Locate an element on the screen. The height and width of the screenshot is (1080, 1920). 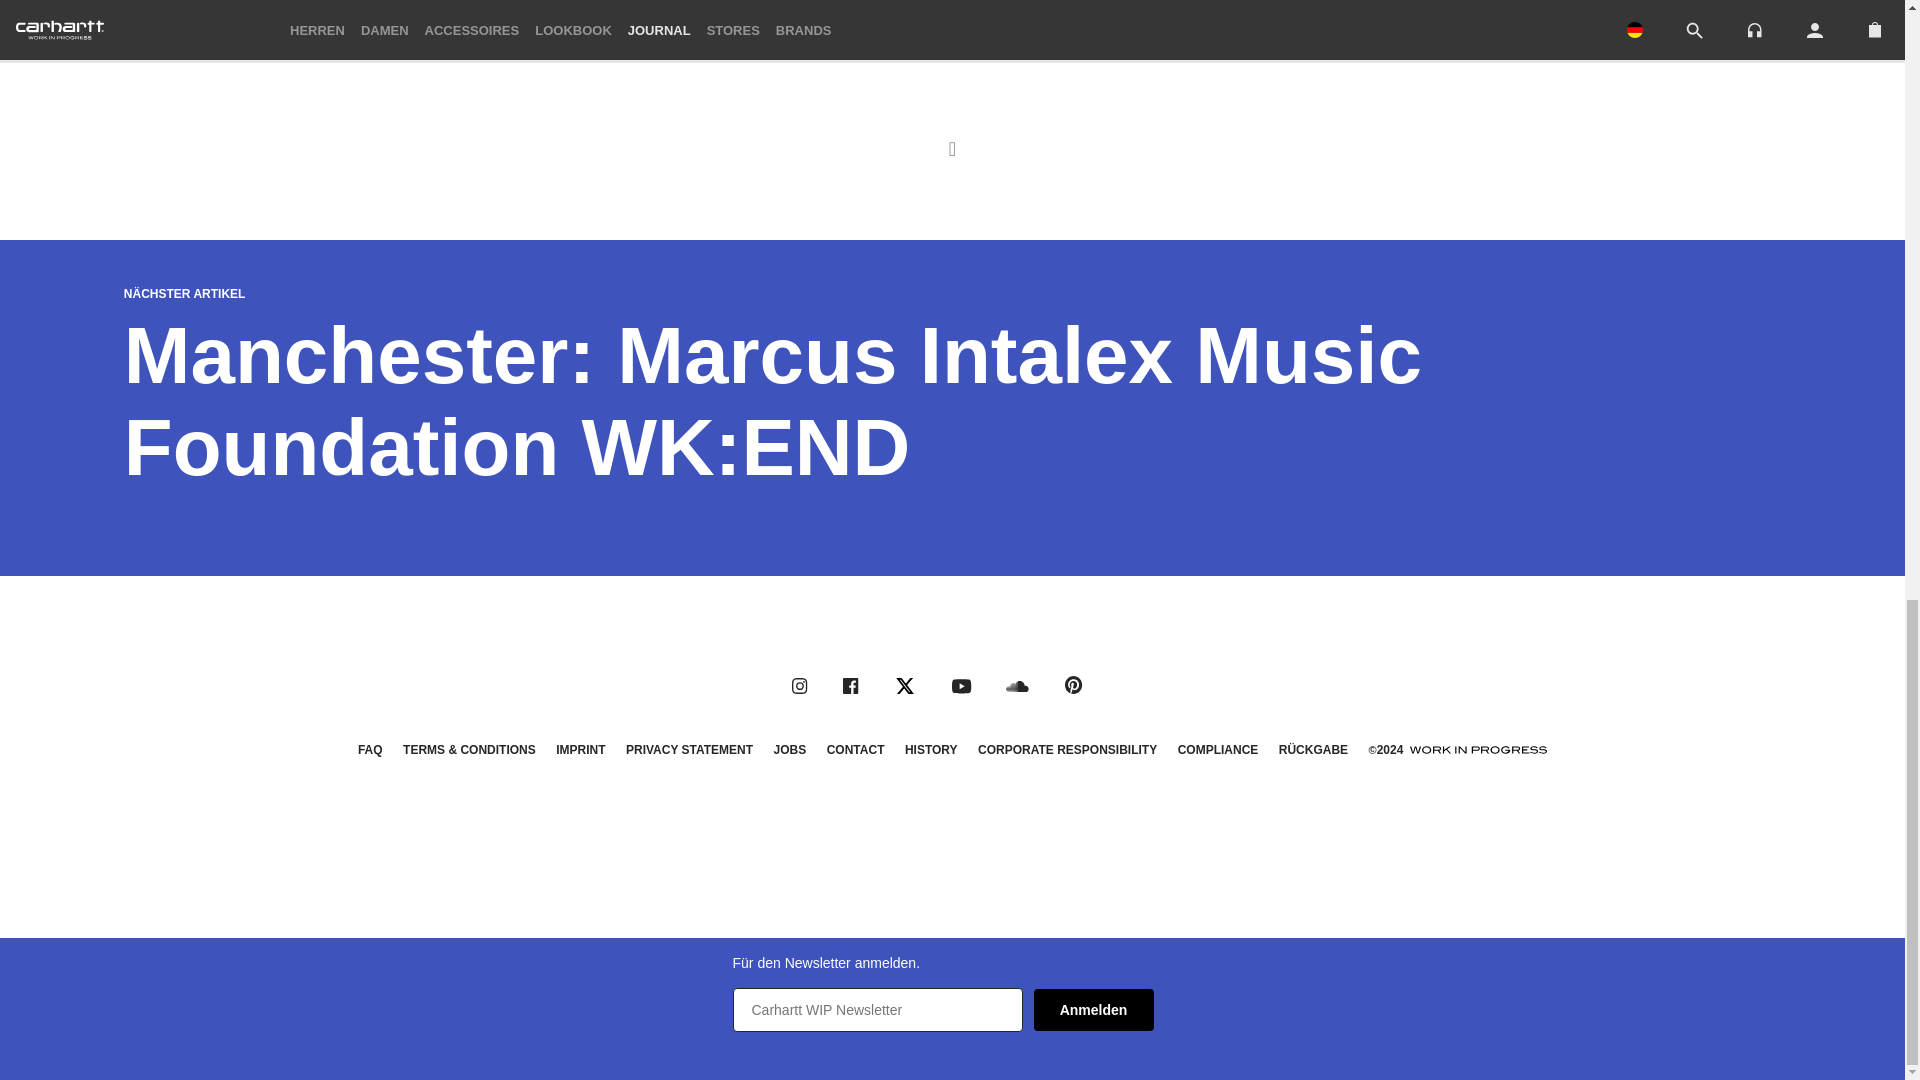
Social-Soundcloud Created with Sketch. is located at coordinates (1018, 686).